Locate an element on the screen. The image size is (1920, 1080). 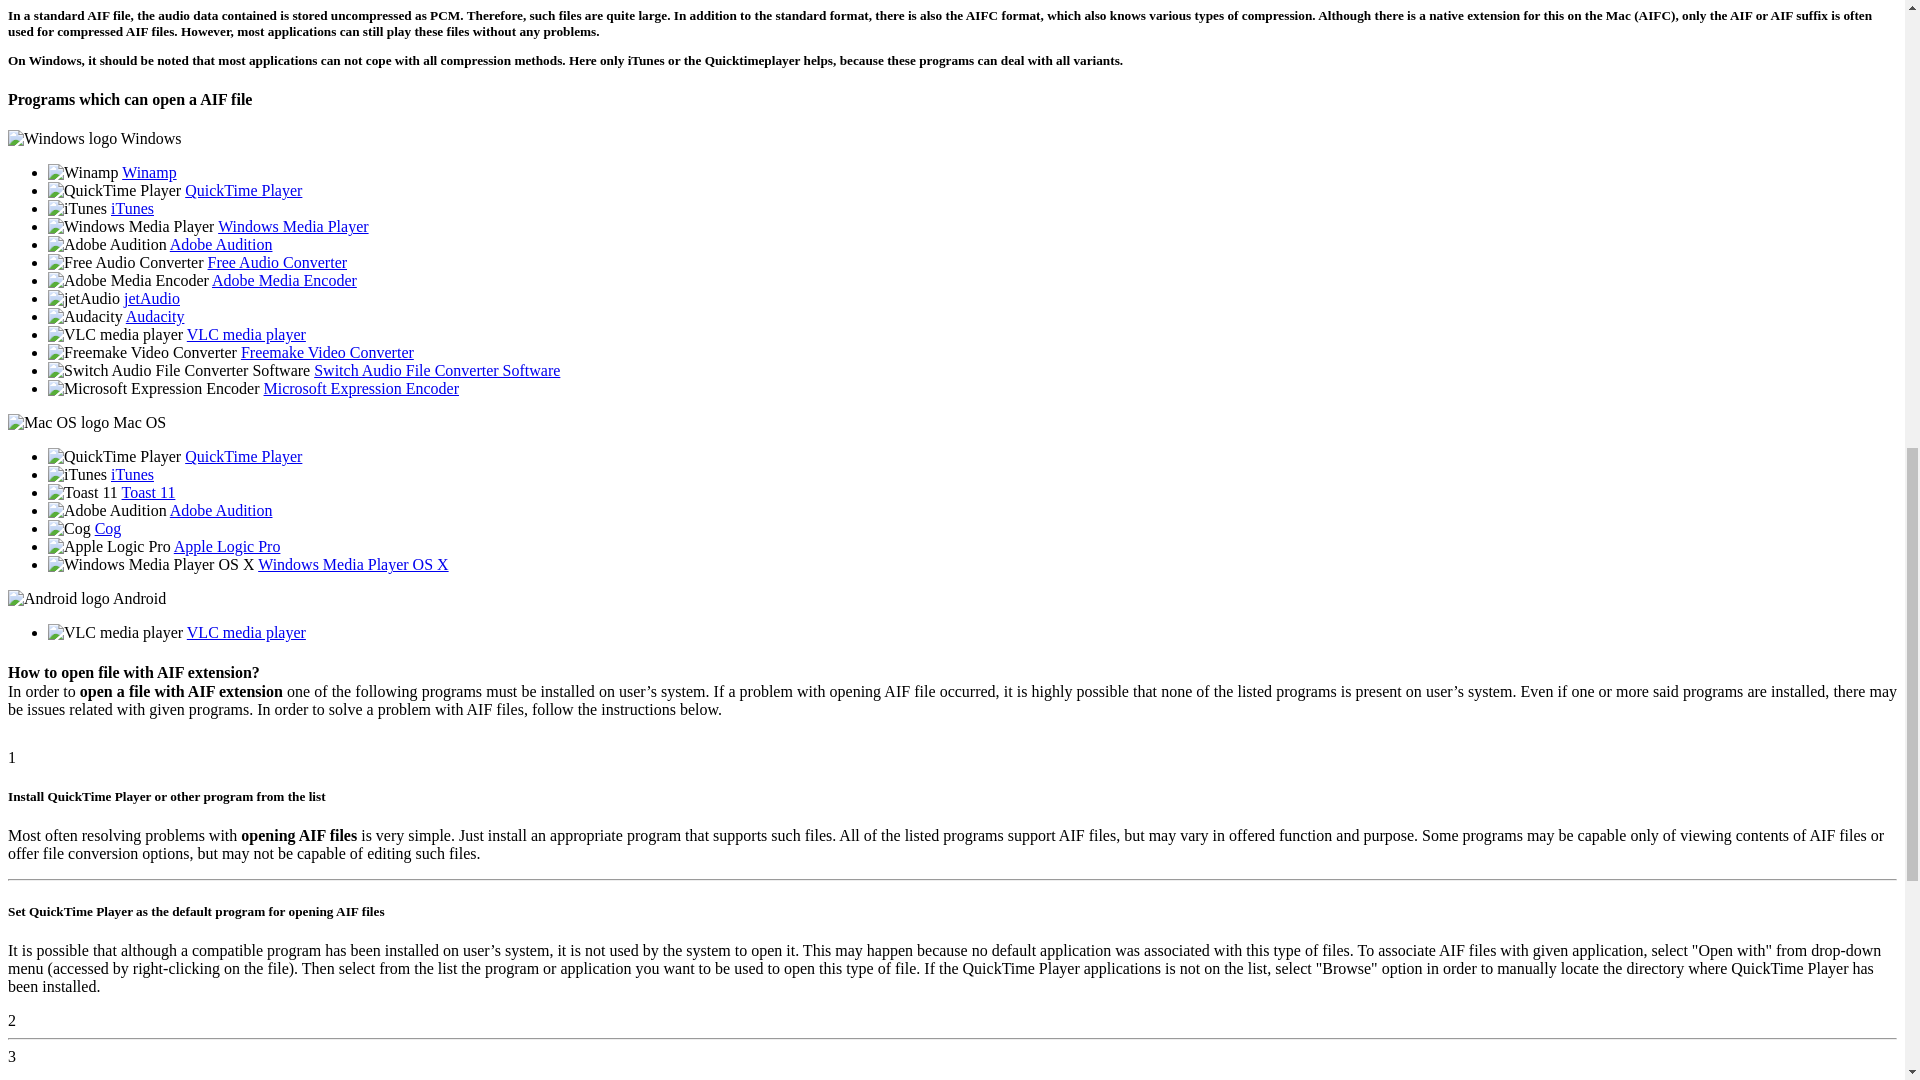
Adobe Media Encoder is located at coordinates (284, 280).